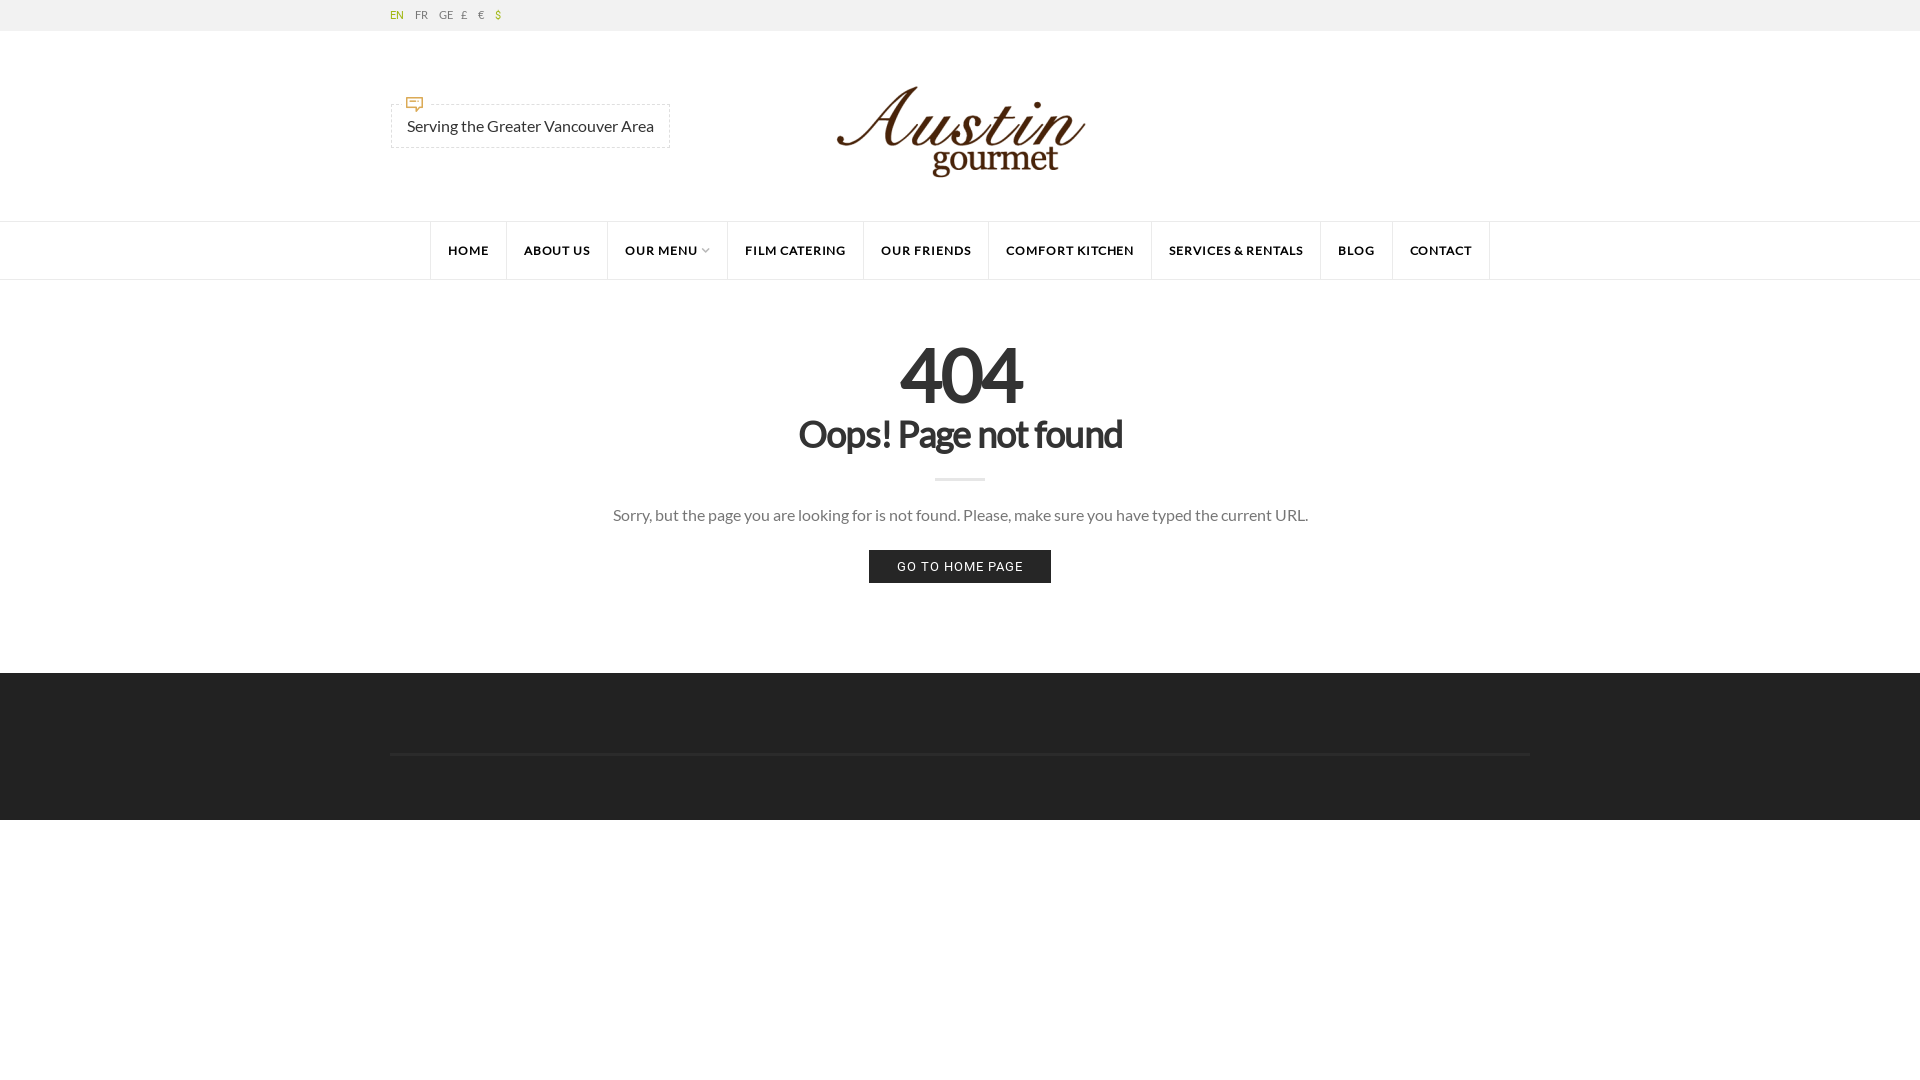 The width and height of the screenshot is (1920, 1080). I want to click on FR, so click(422, 14).